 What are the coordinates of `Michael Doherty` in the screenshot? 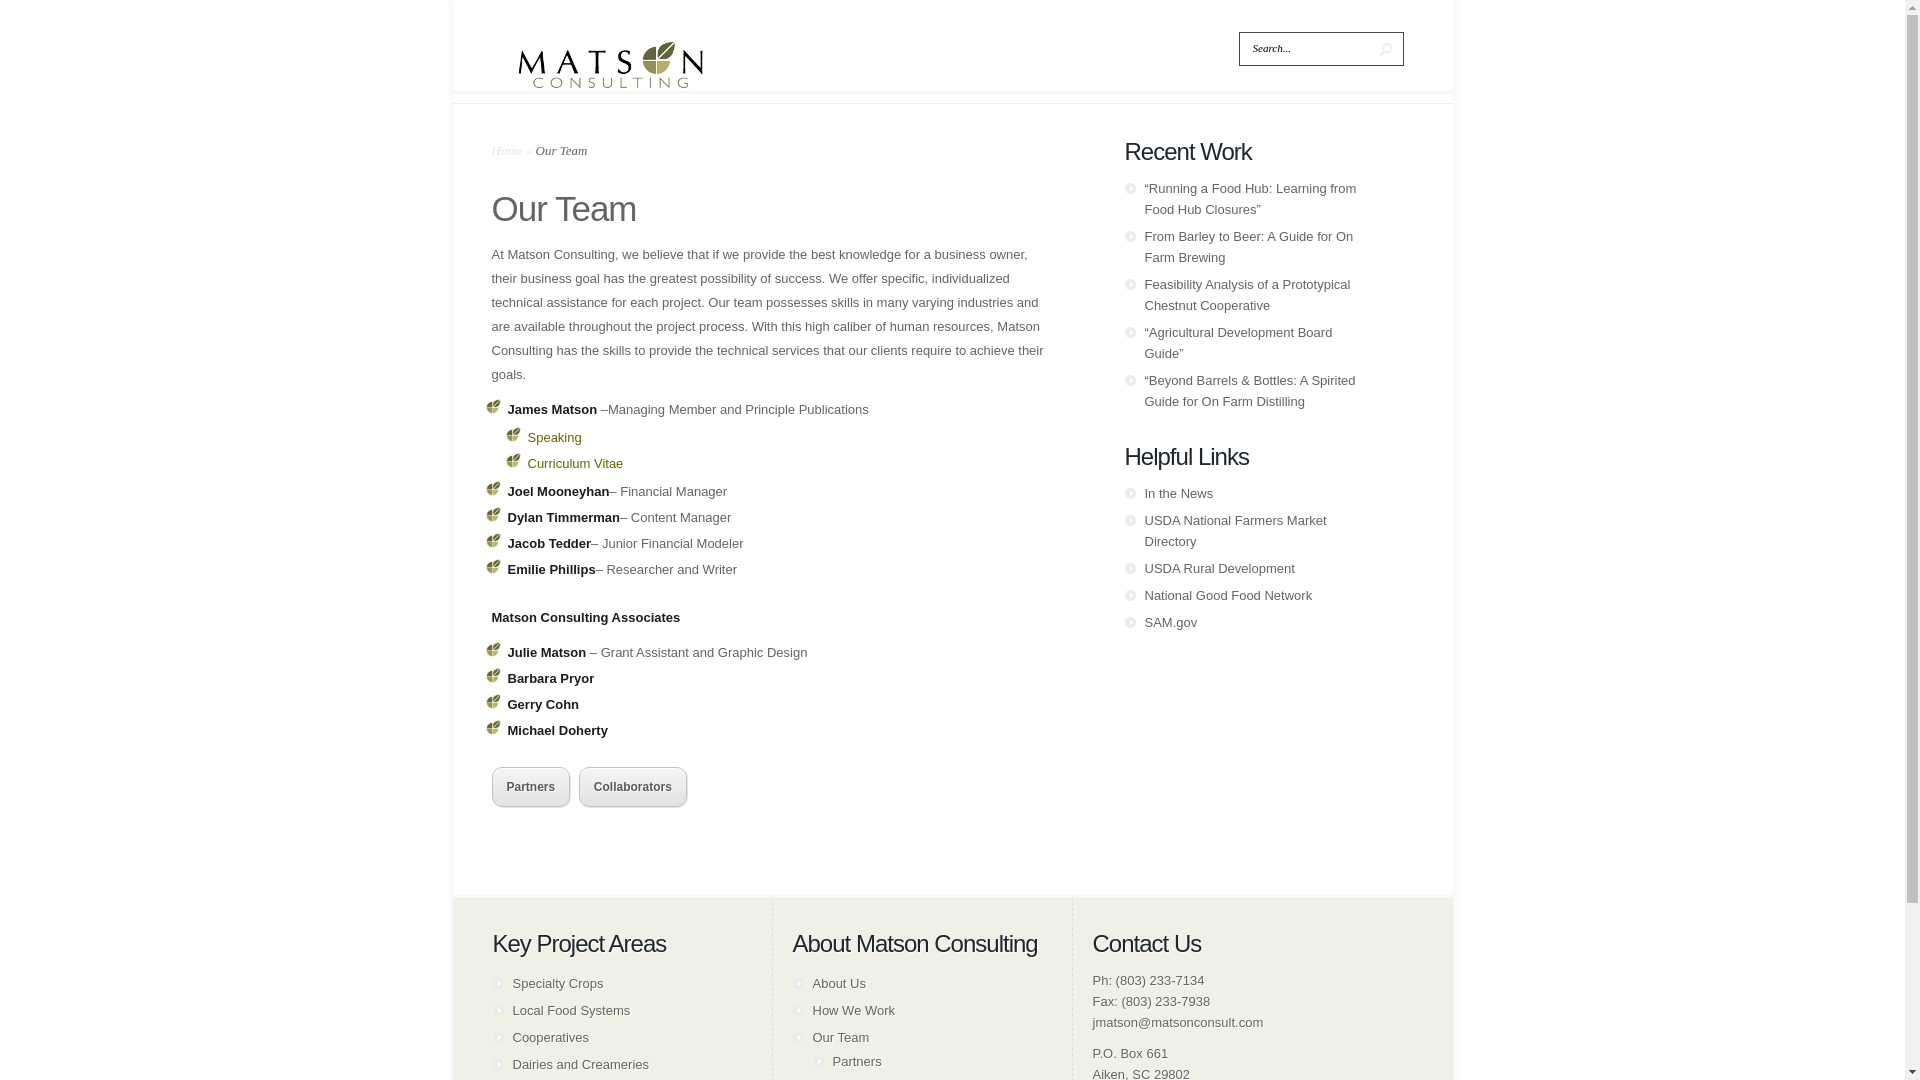 It's located at (558, 730).